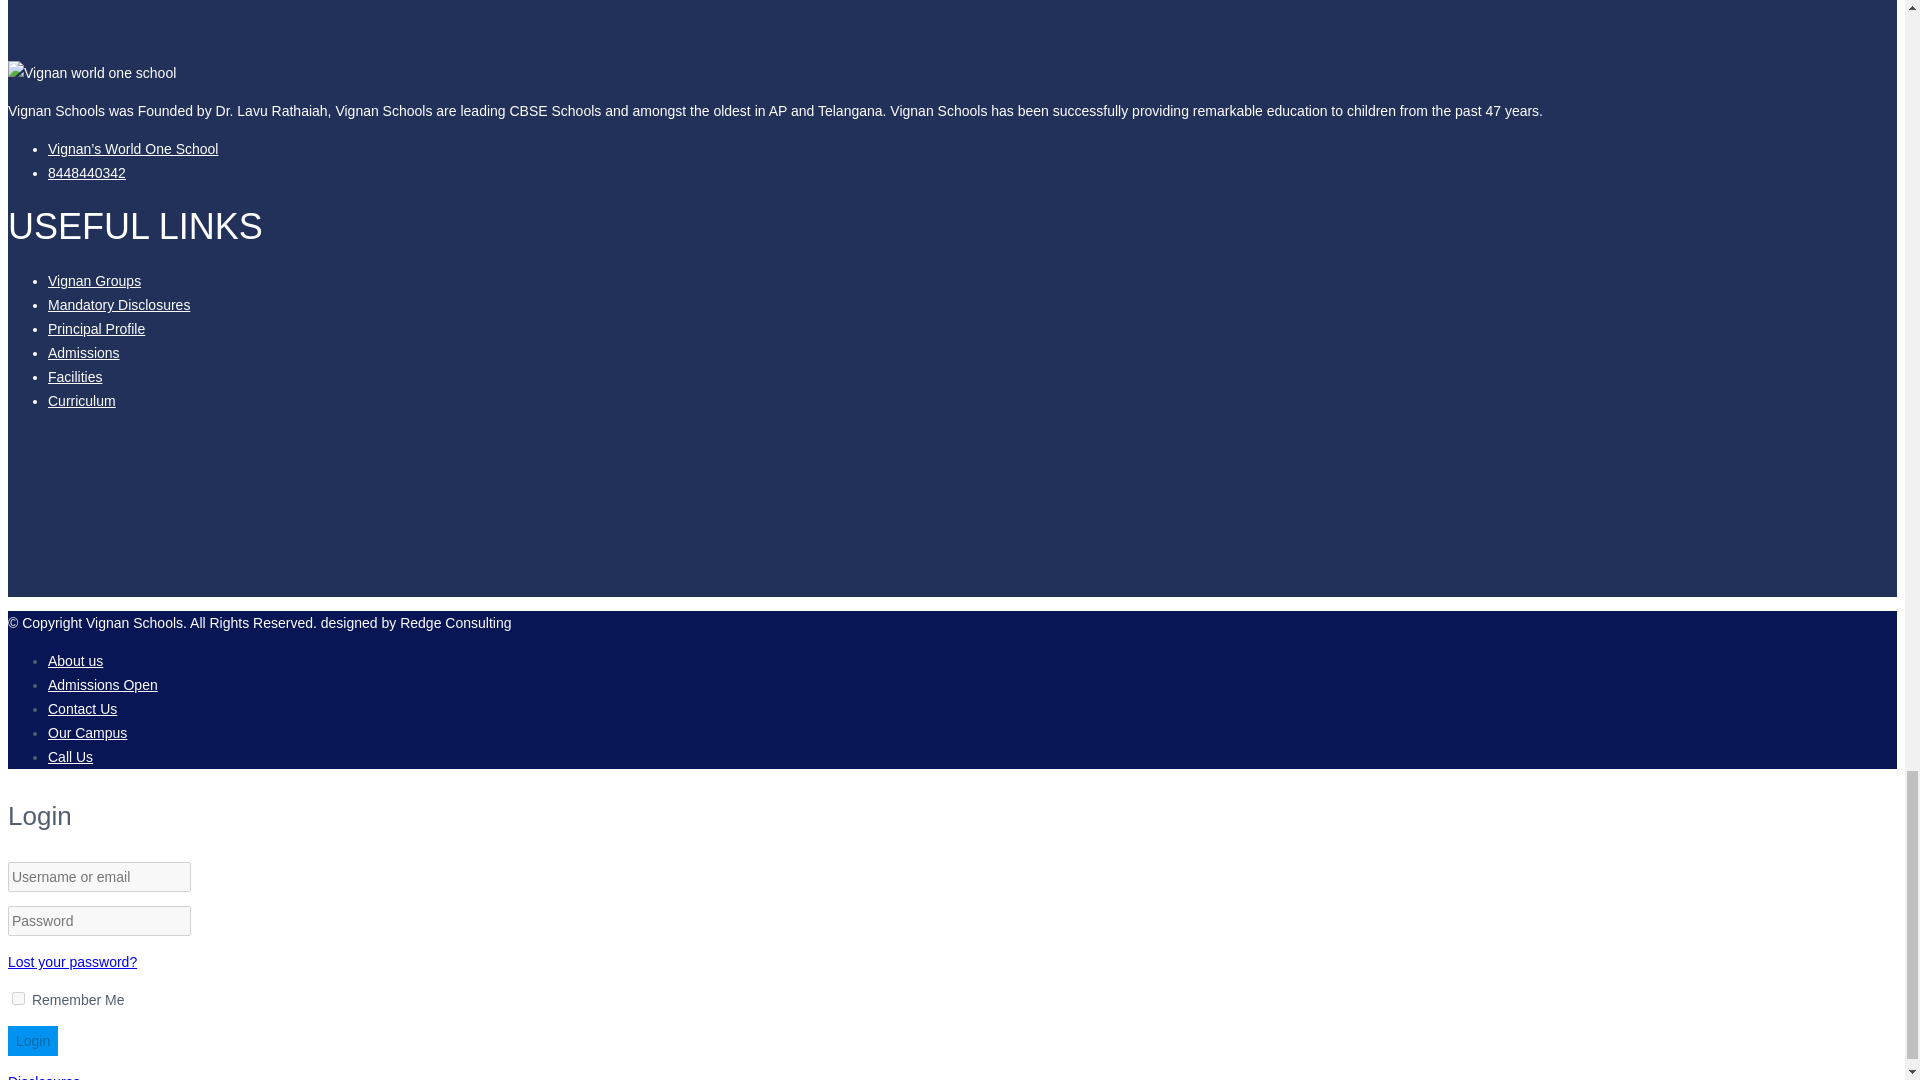  What do you see at coordinates (18, 998) in the screenshot?
I see `forever` at bounding box center [18, 998].